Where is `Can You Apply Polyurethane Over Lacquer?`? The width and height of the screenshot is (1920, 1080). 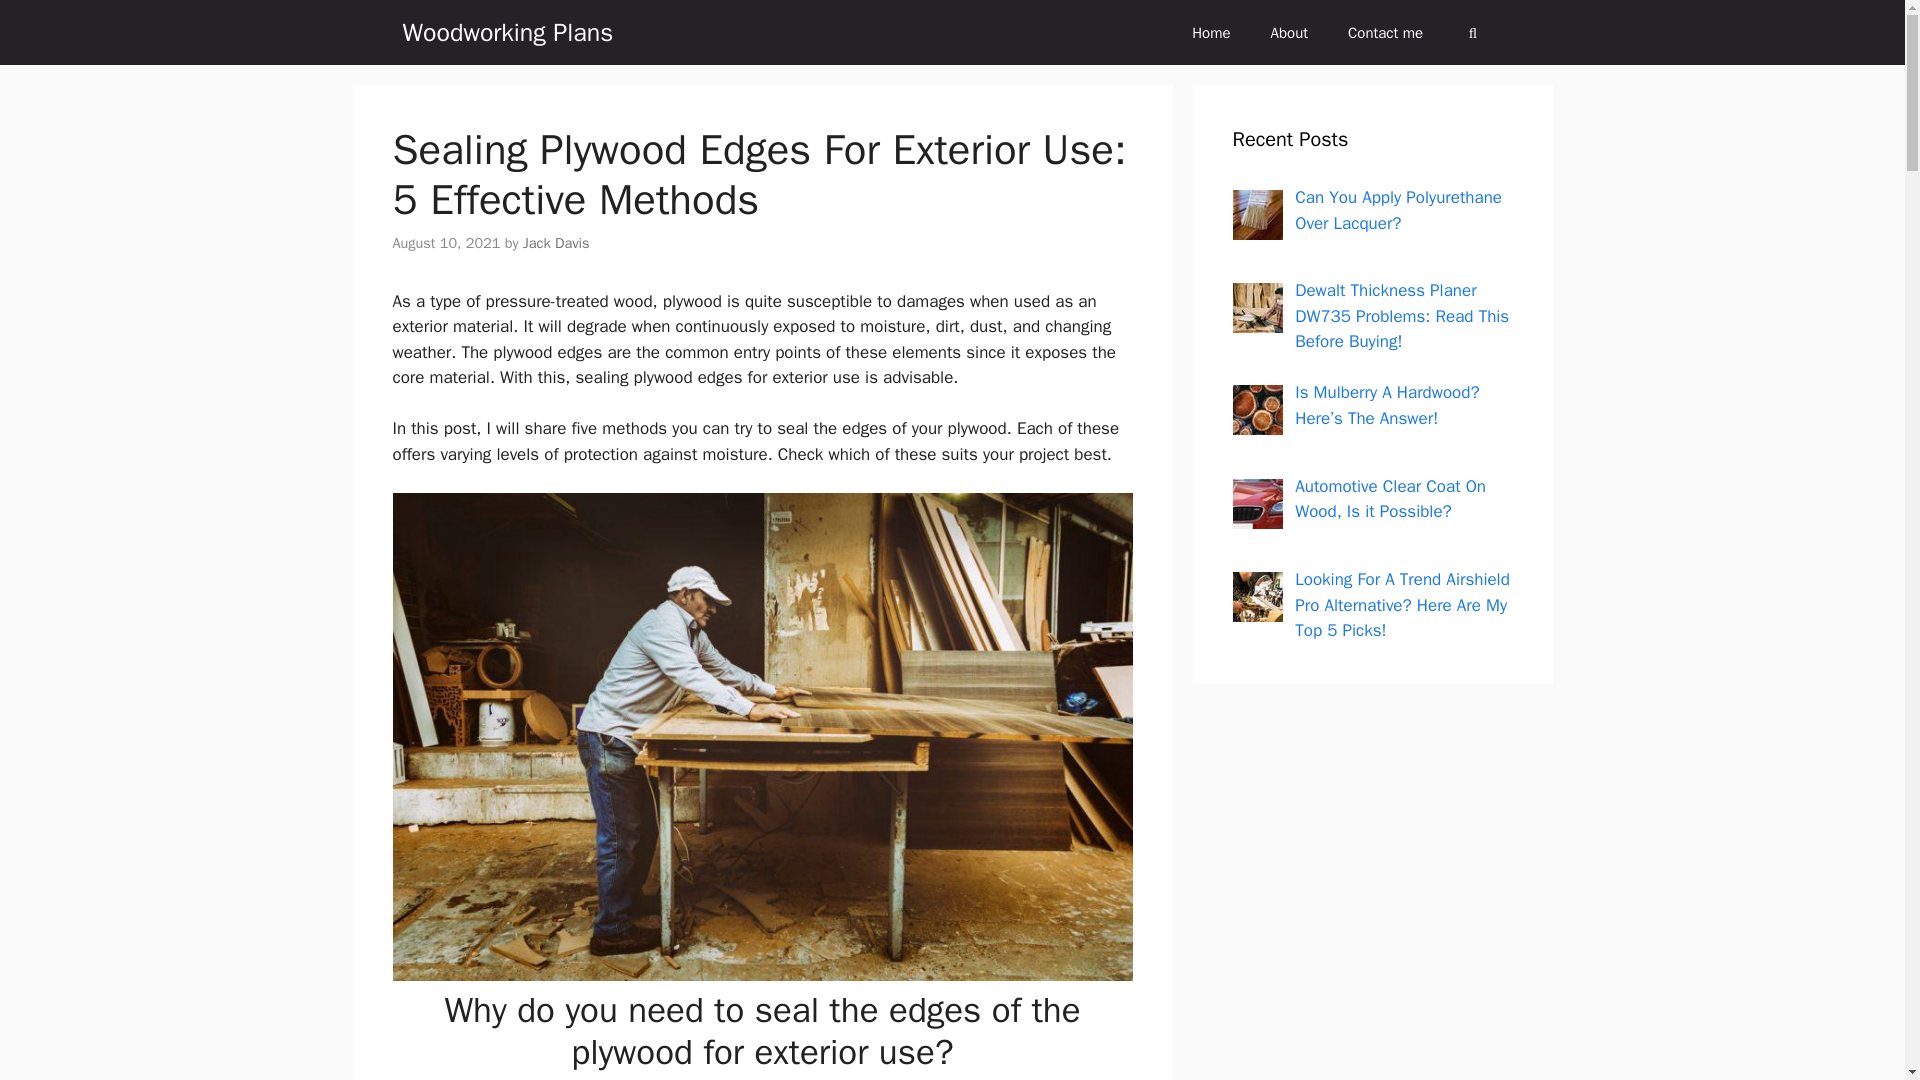
Can You Apply Polyurethane Over Lacquer? is located at coordinates (1398, 210).